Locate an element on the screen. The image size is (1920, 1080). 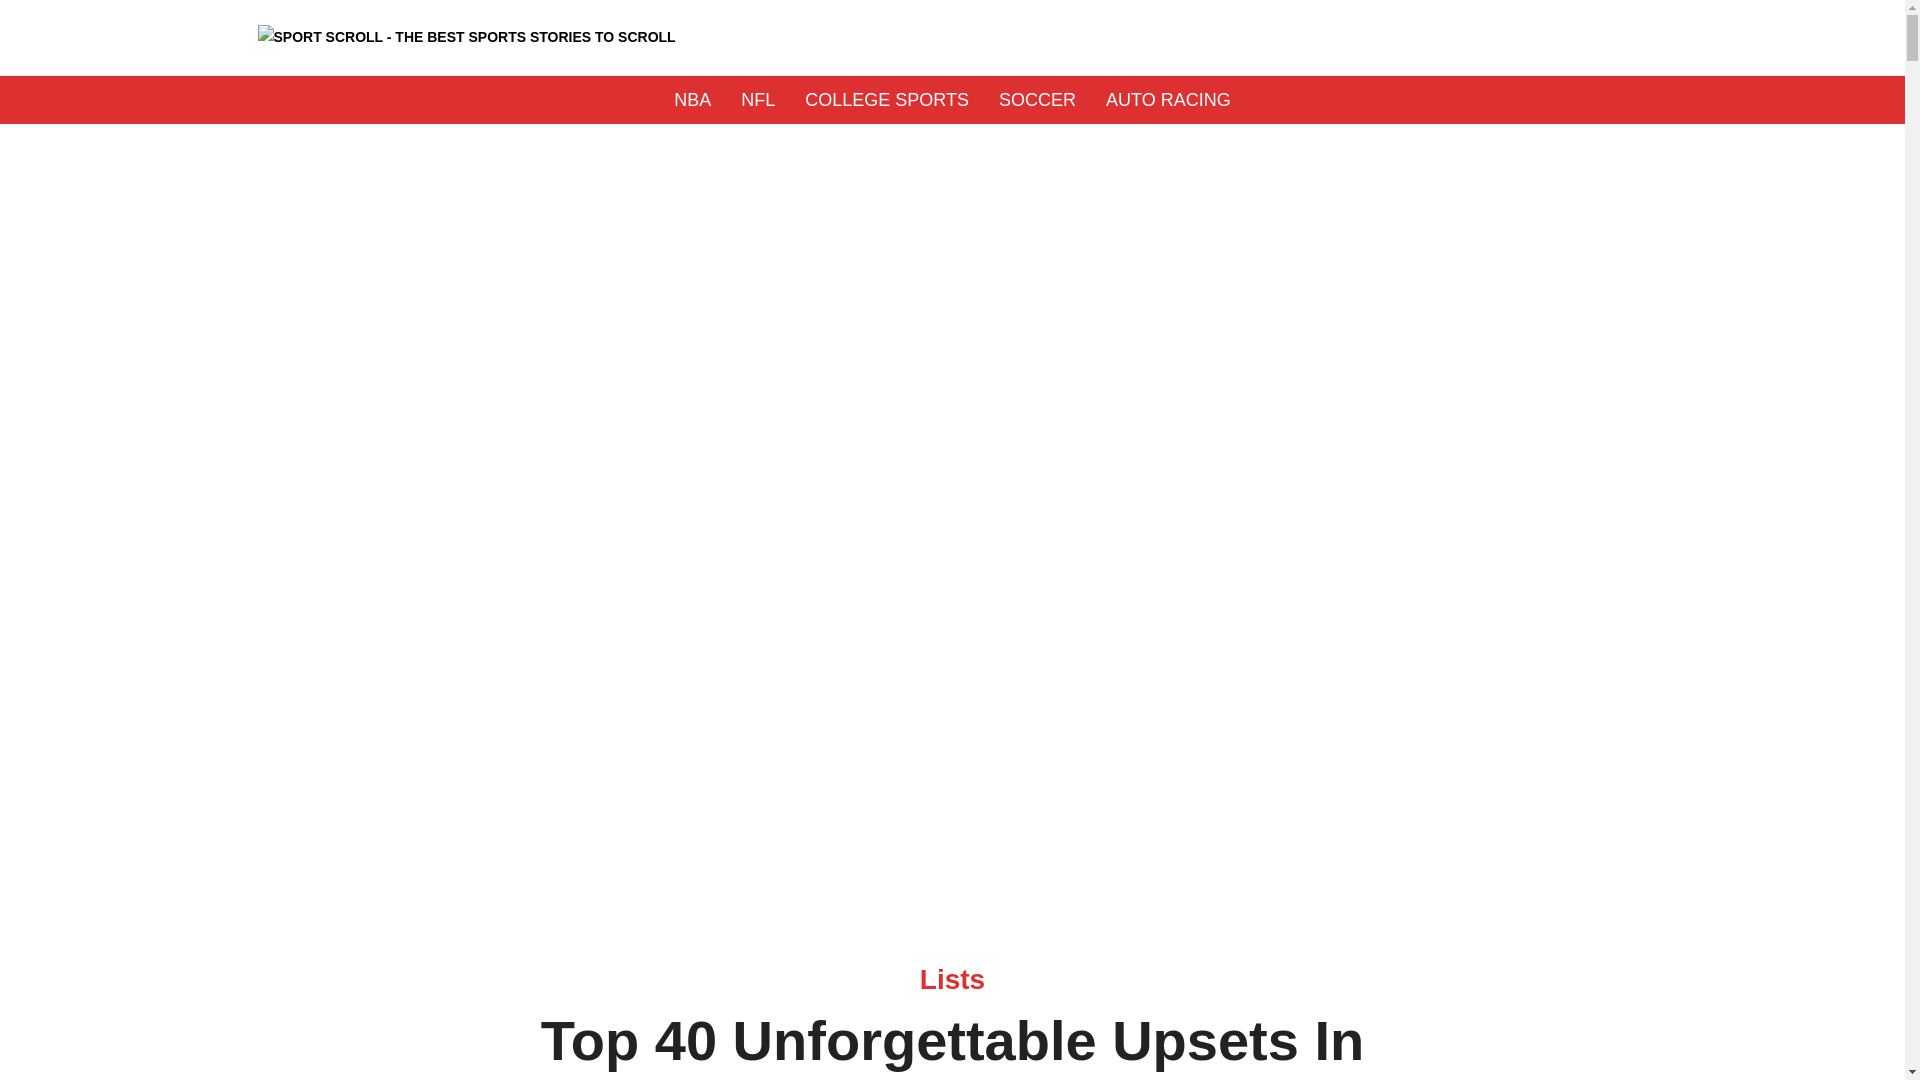
Lists is located at coordinates (952, 979).